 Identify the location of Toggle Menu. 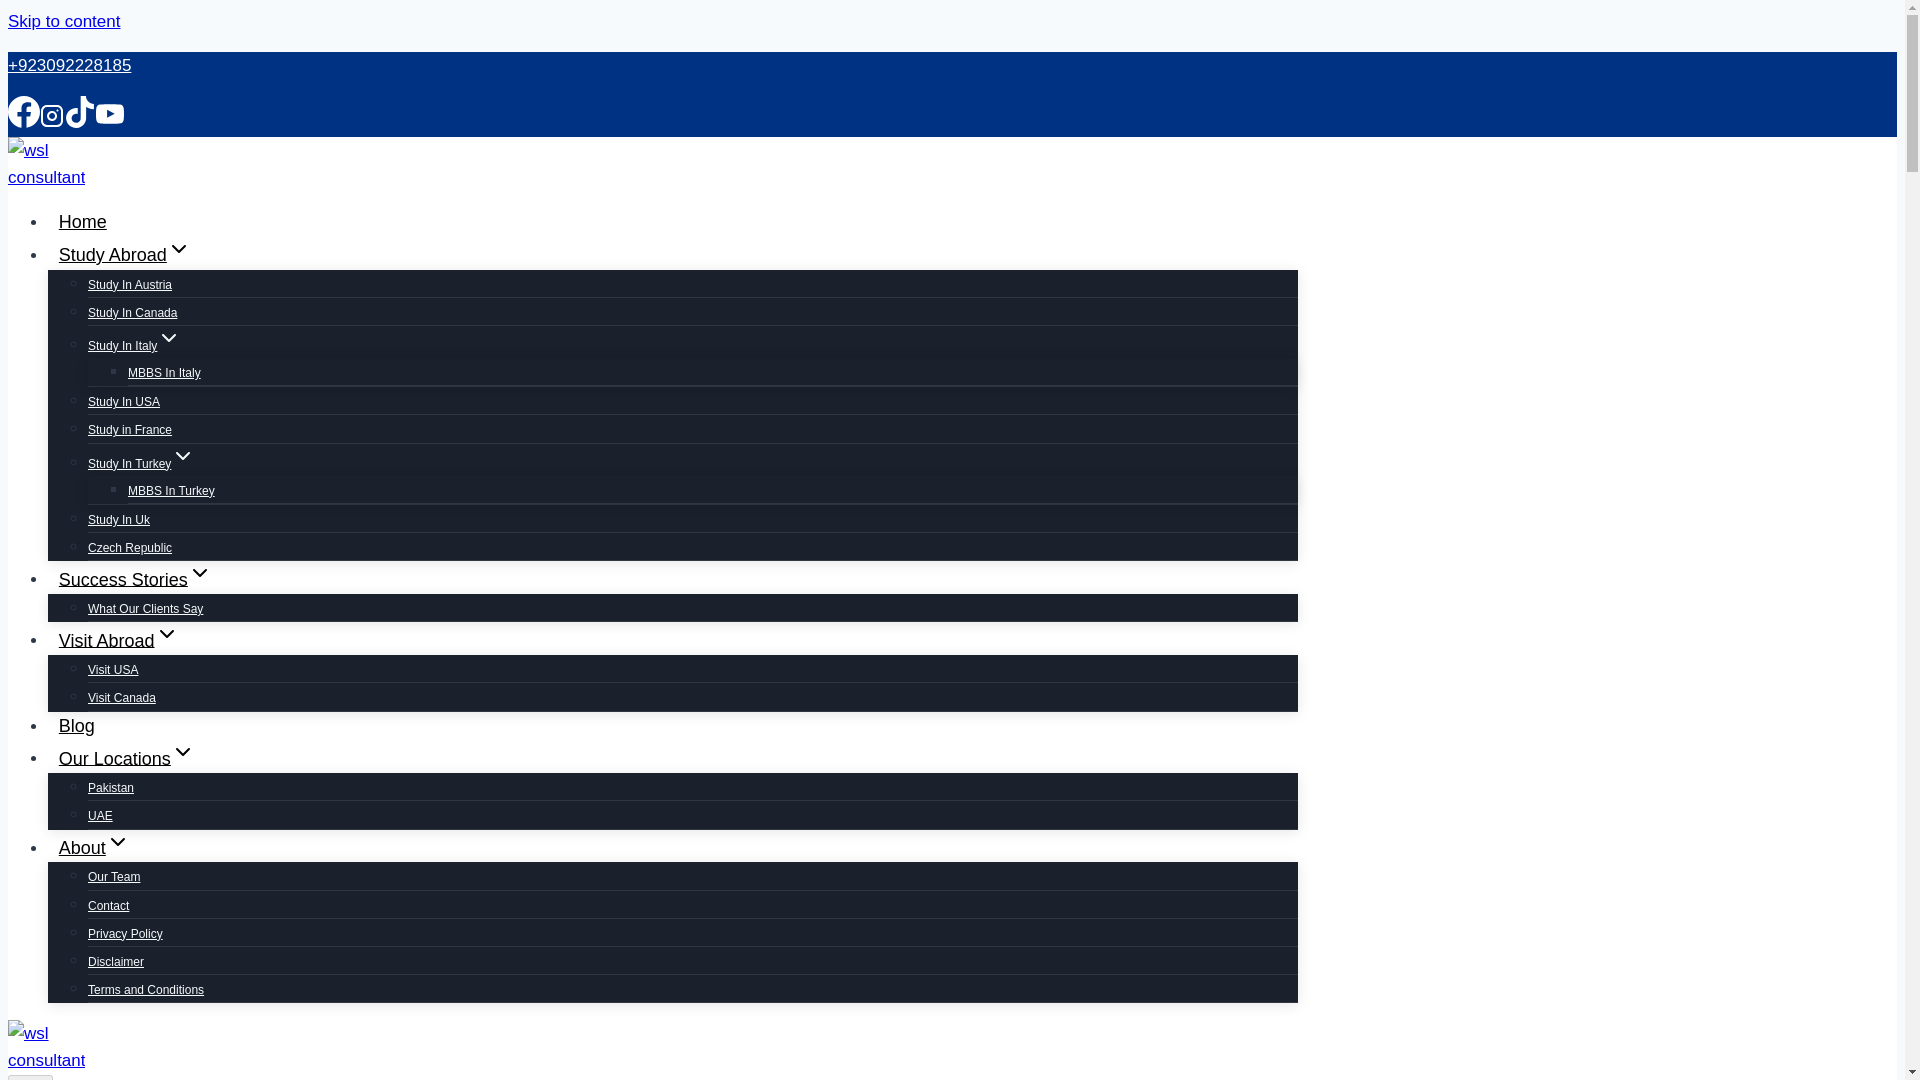
(30, 1077).